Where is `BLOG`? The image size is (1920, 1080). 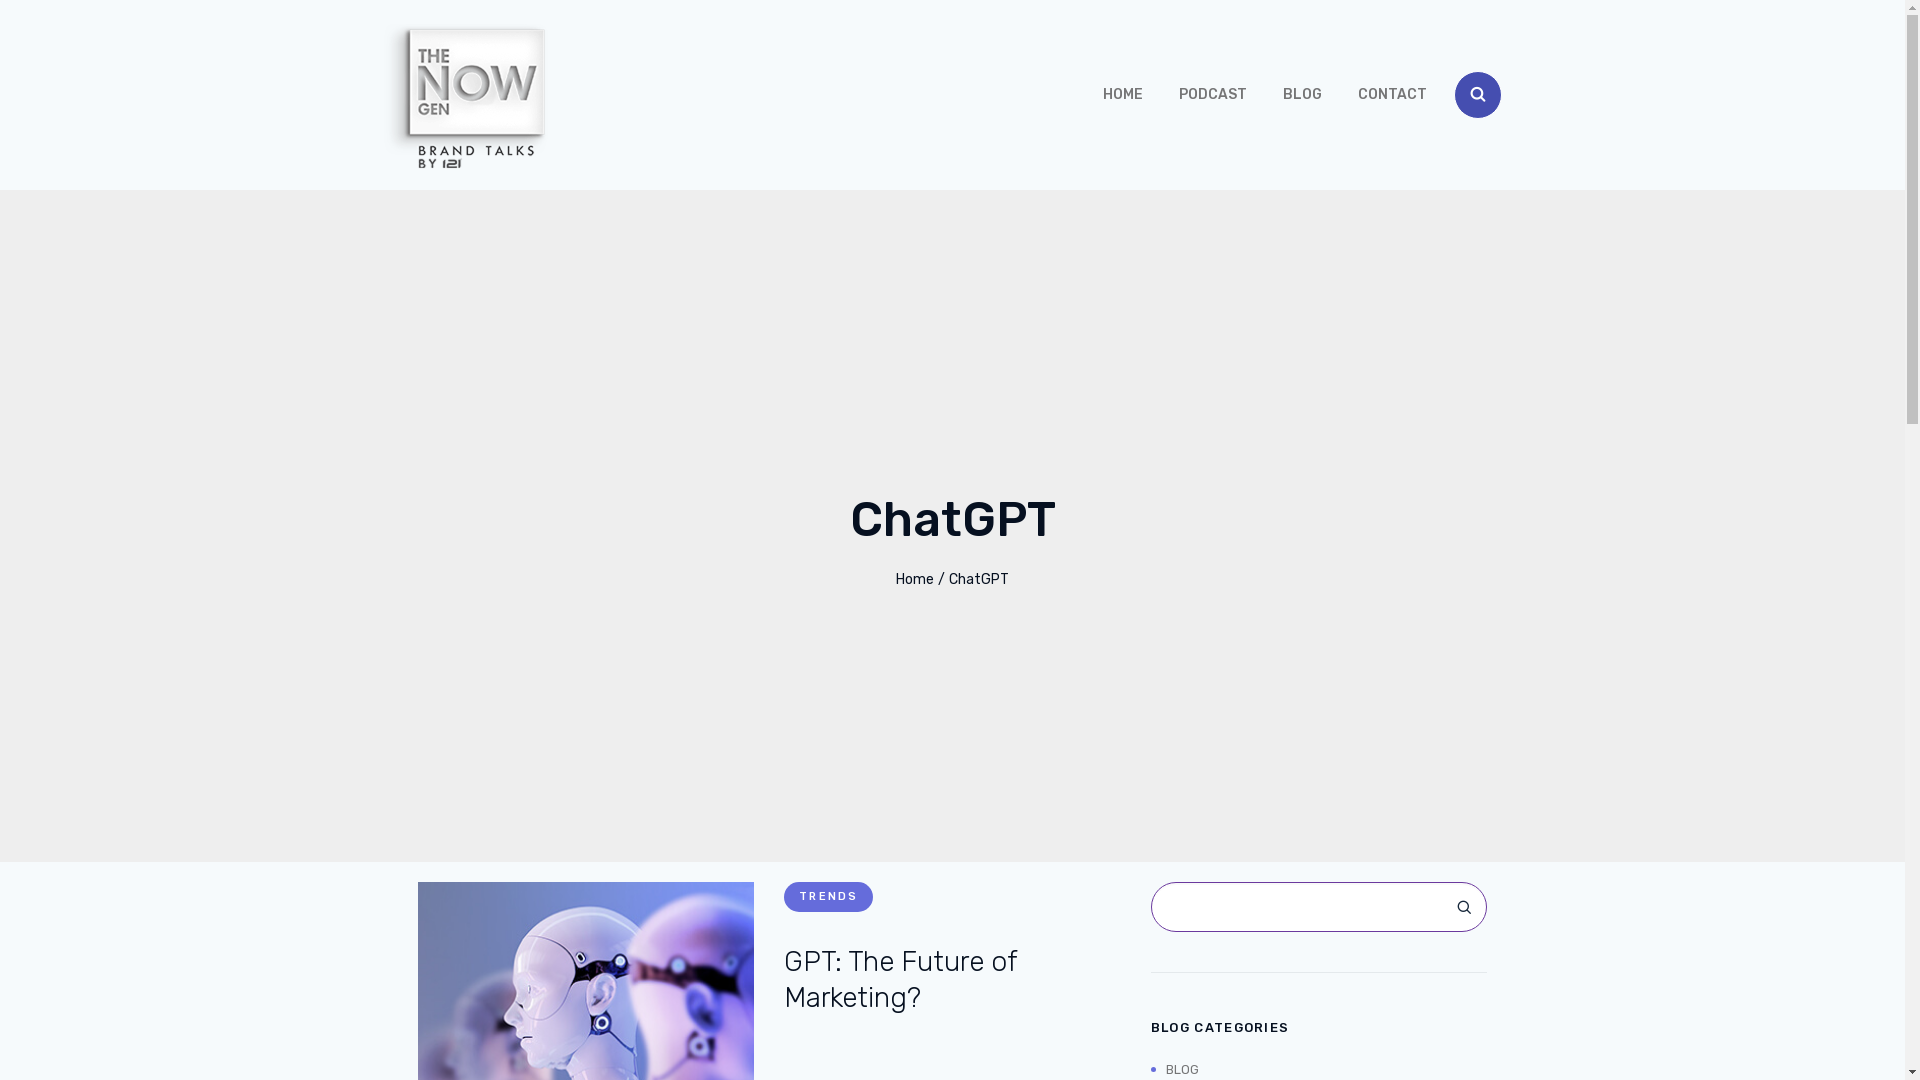
BLOG is located at coordinates (1302, 95).